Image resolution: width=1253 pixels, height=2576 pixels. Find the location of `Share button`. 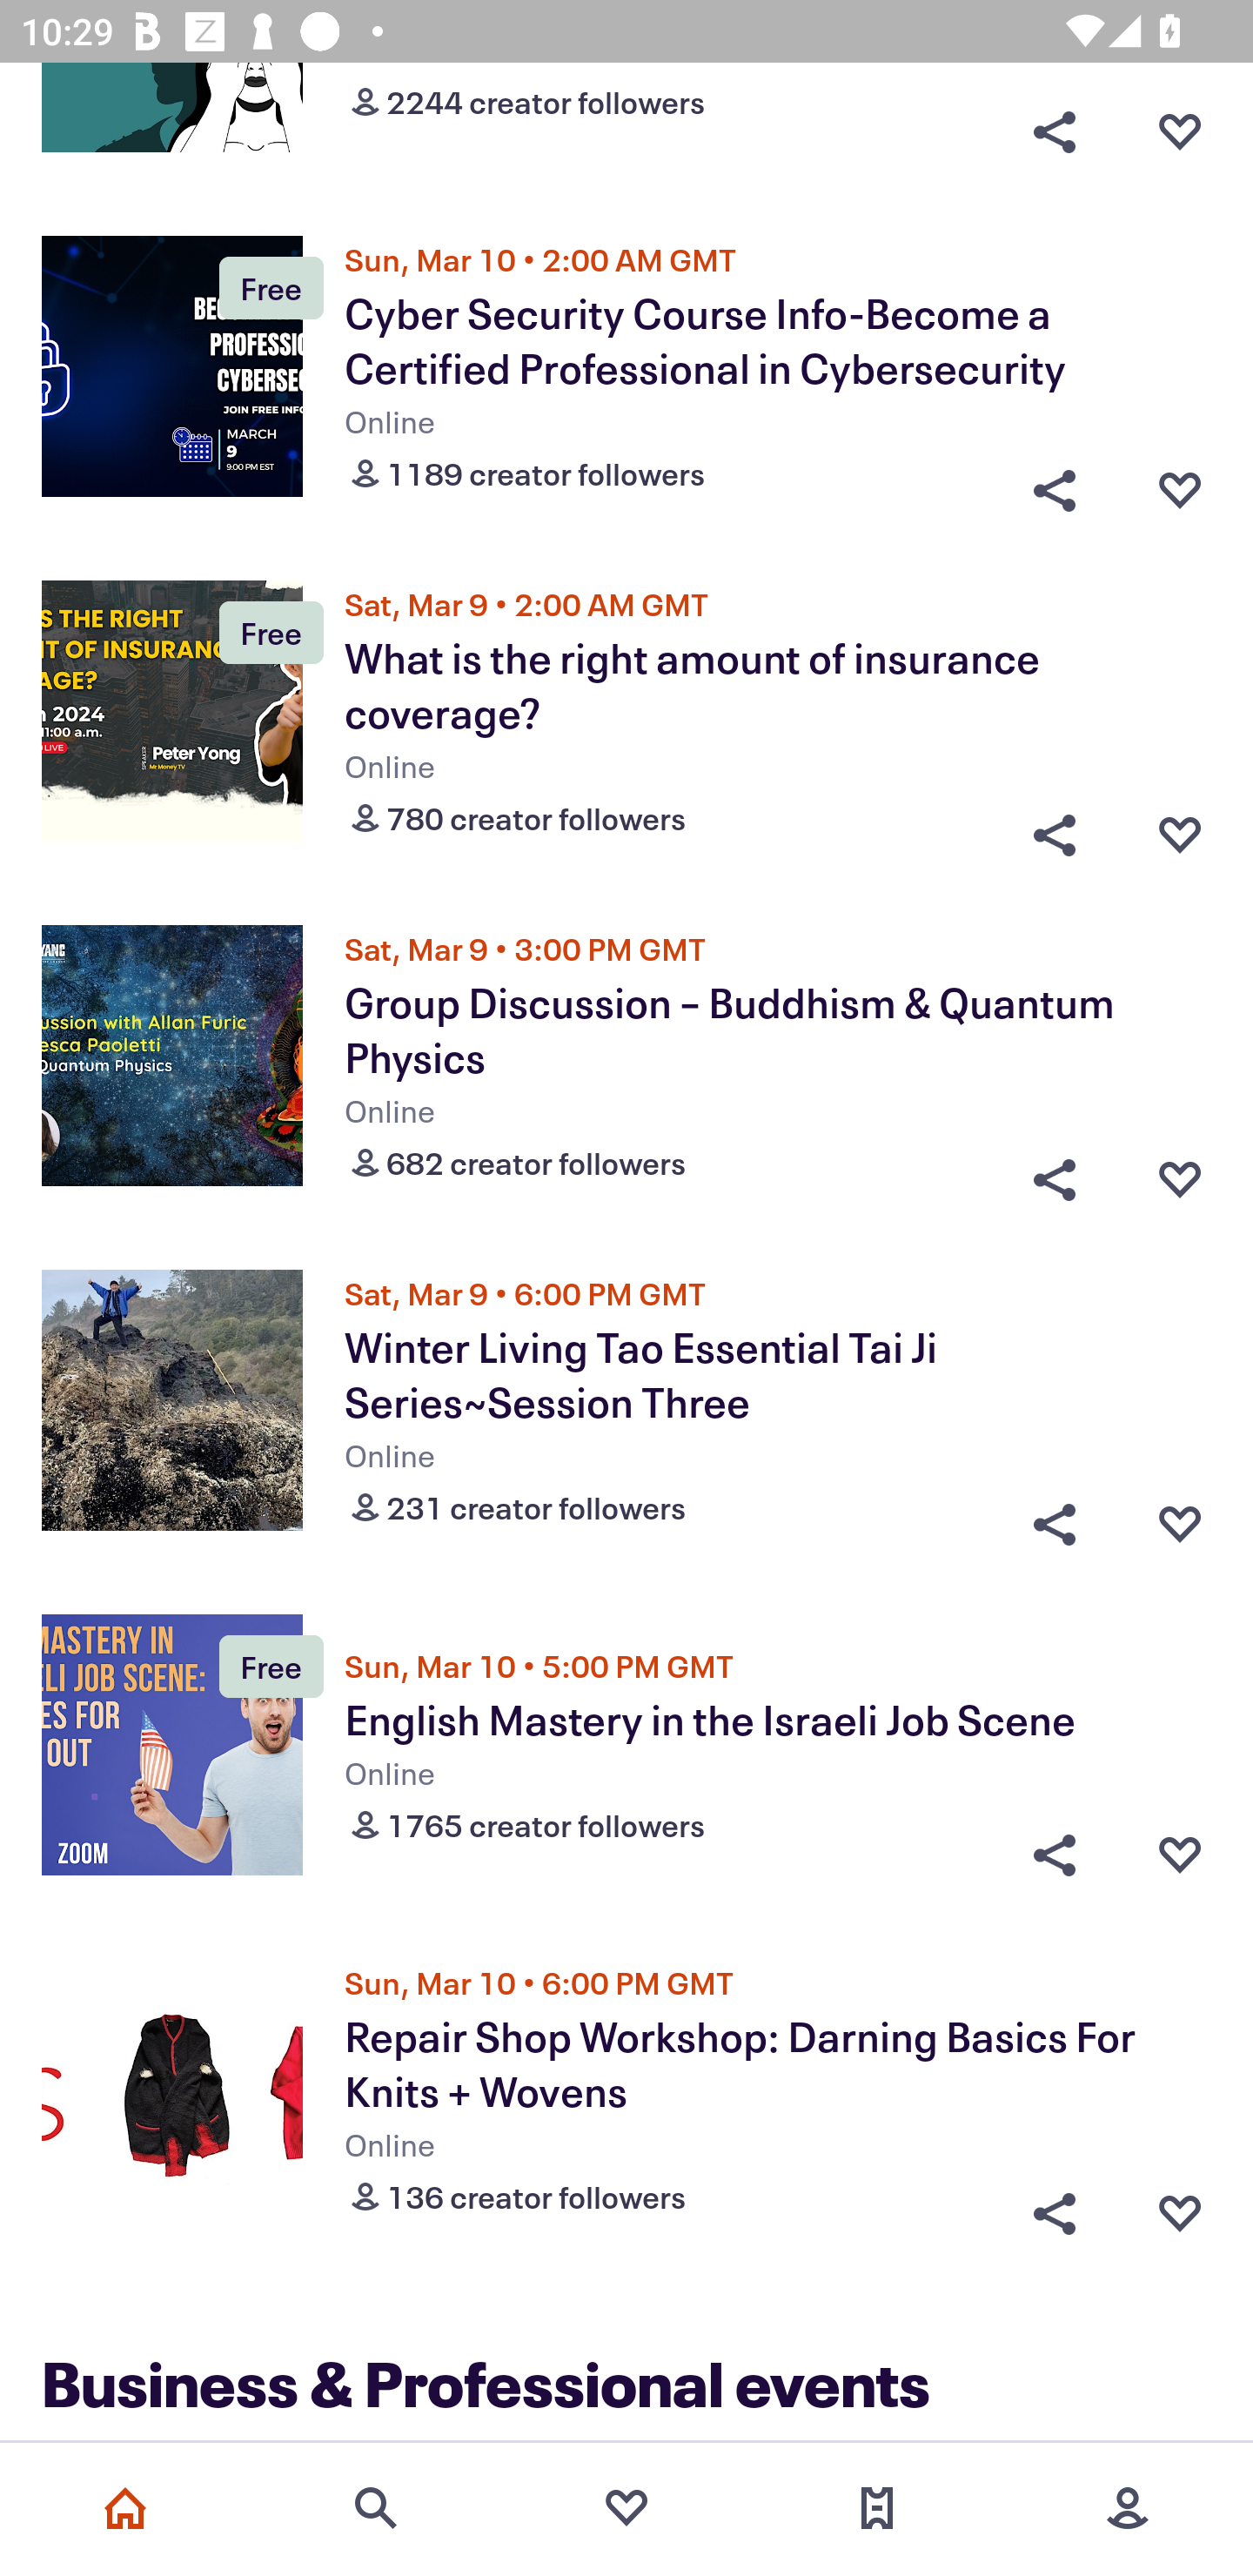

Share button is located at coordinates (1055, 1855).